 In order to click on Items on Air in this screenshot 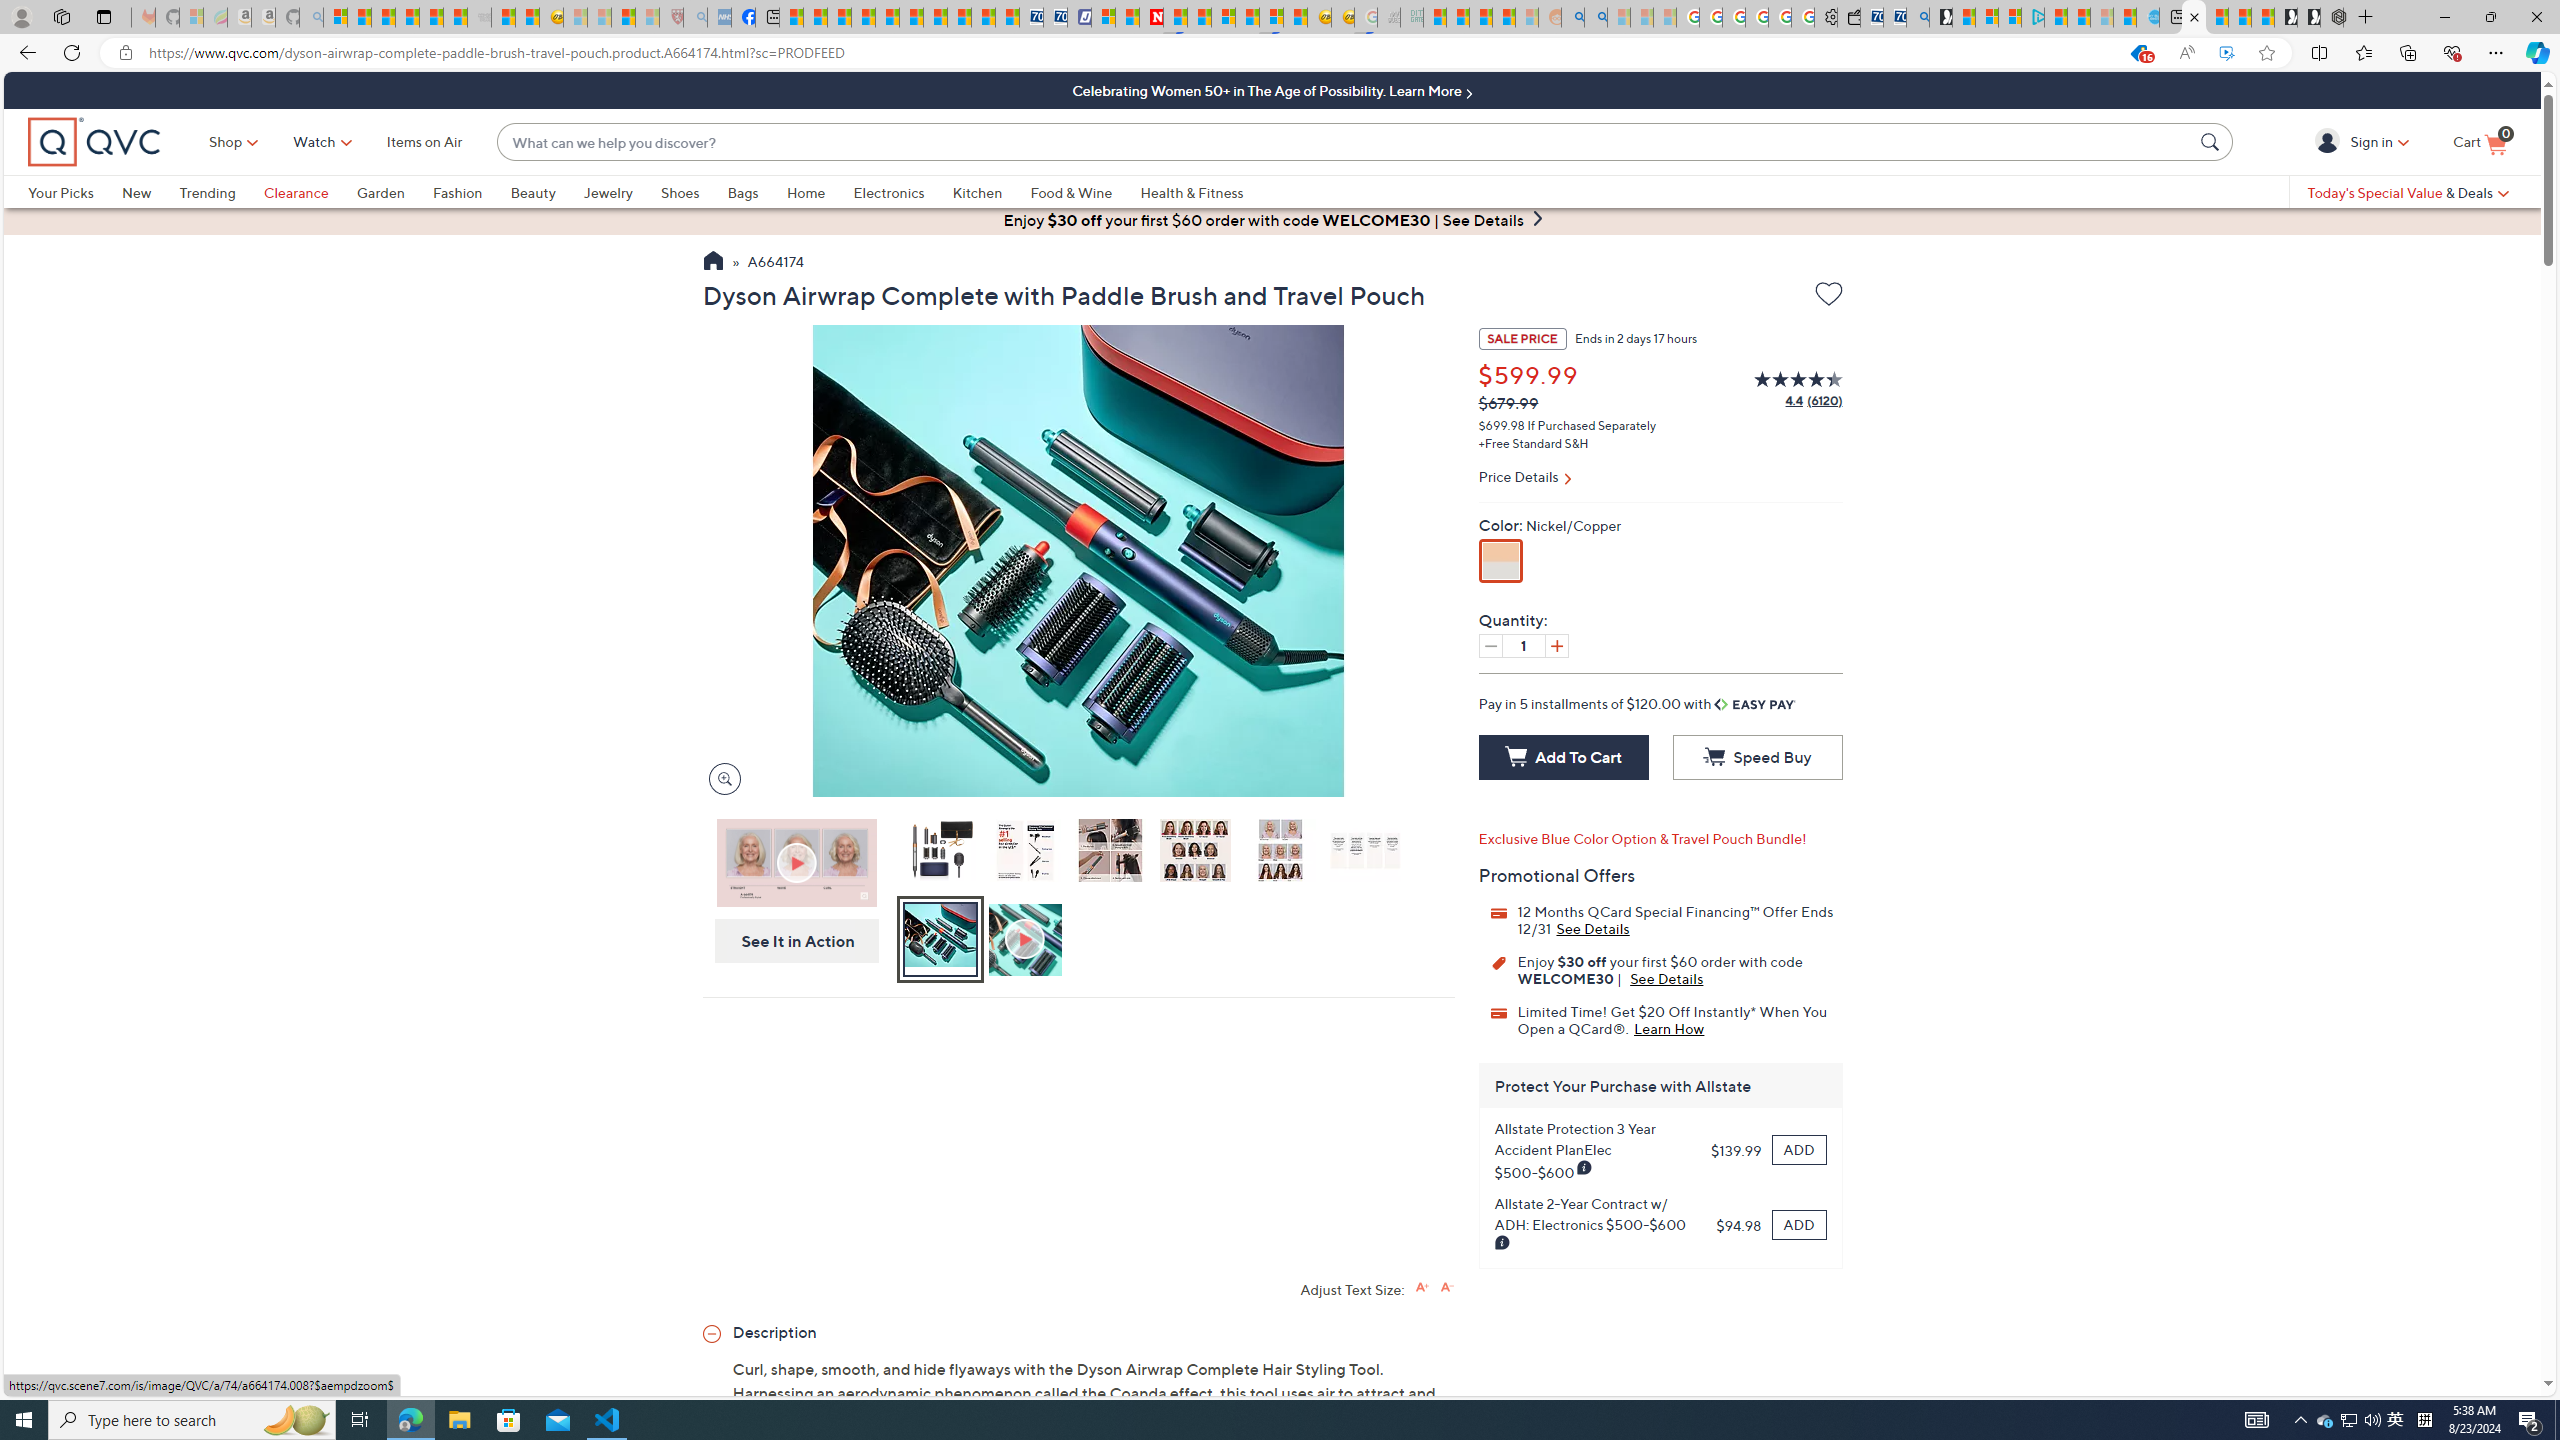, I will do `click(424, 142)`.